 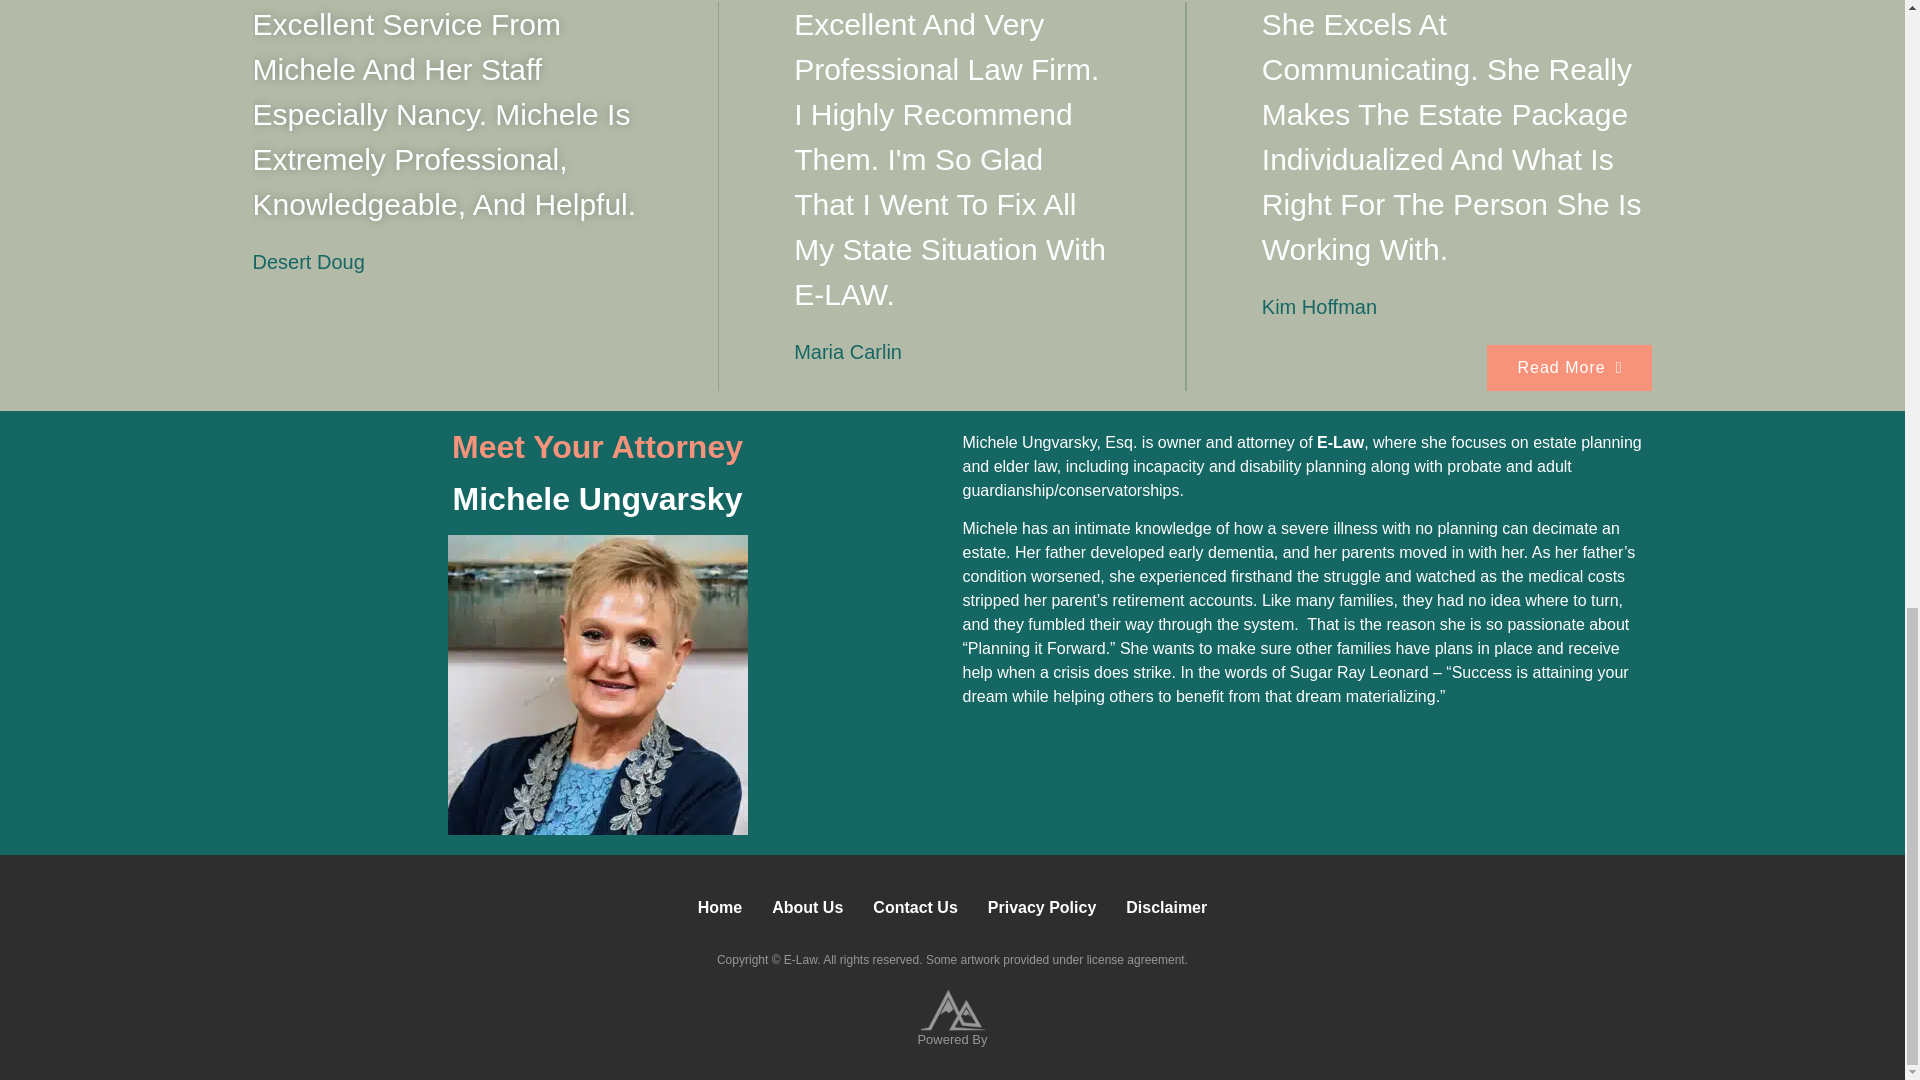 I want to click on Read More, so click(x=1568, y=367).